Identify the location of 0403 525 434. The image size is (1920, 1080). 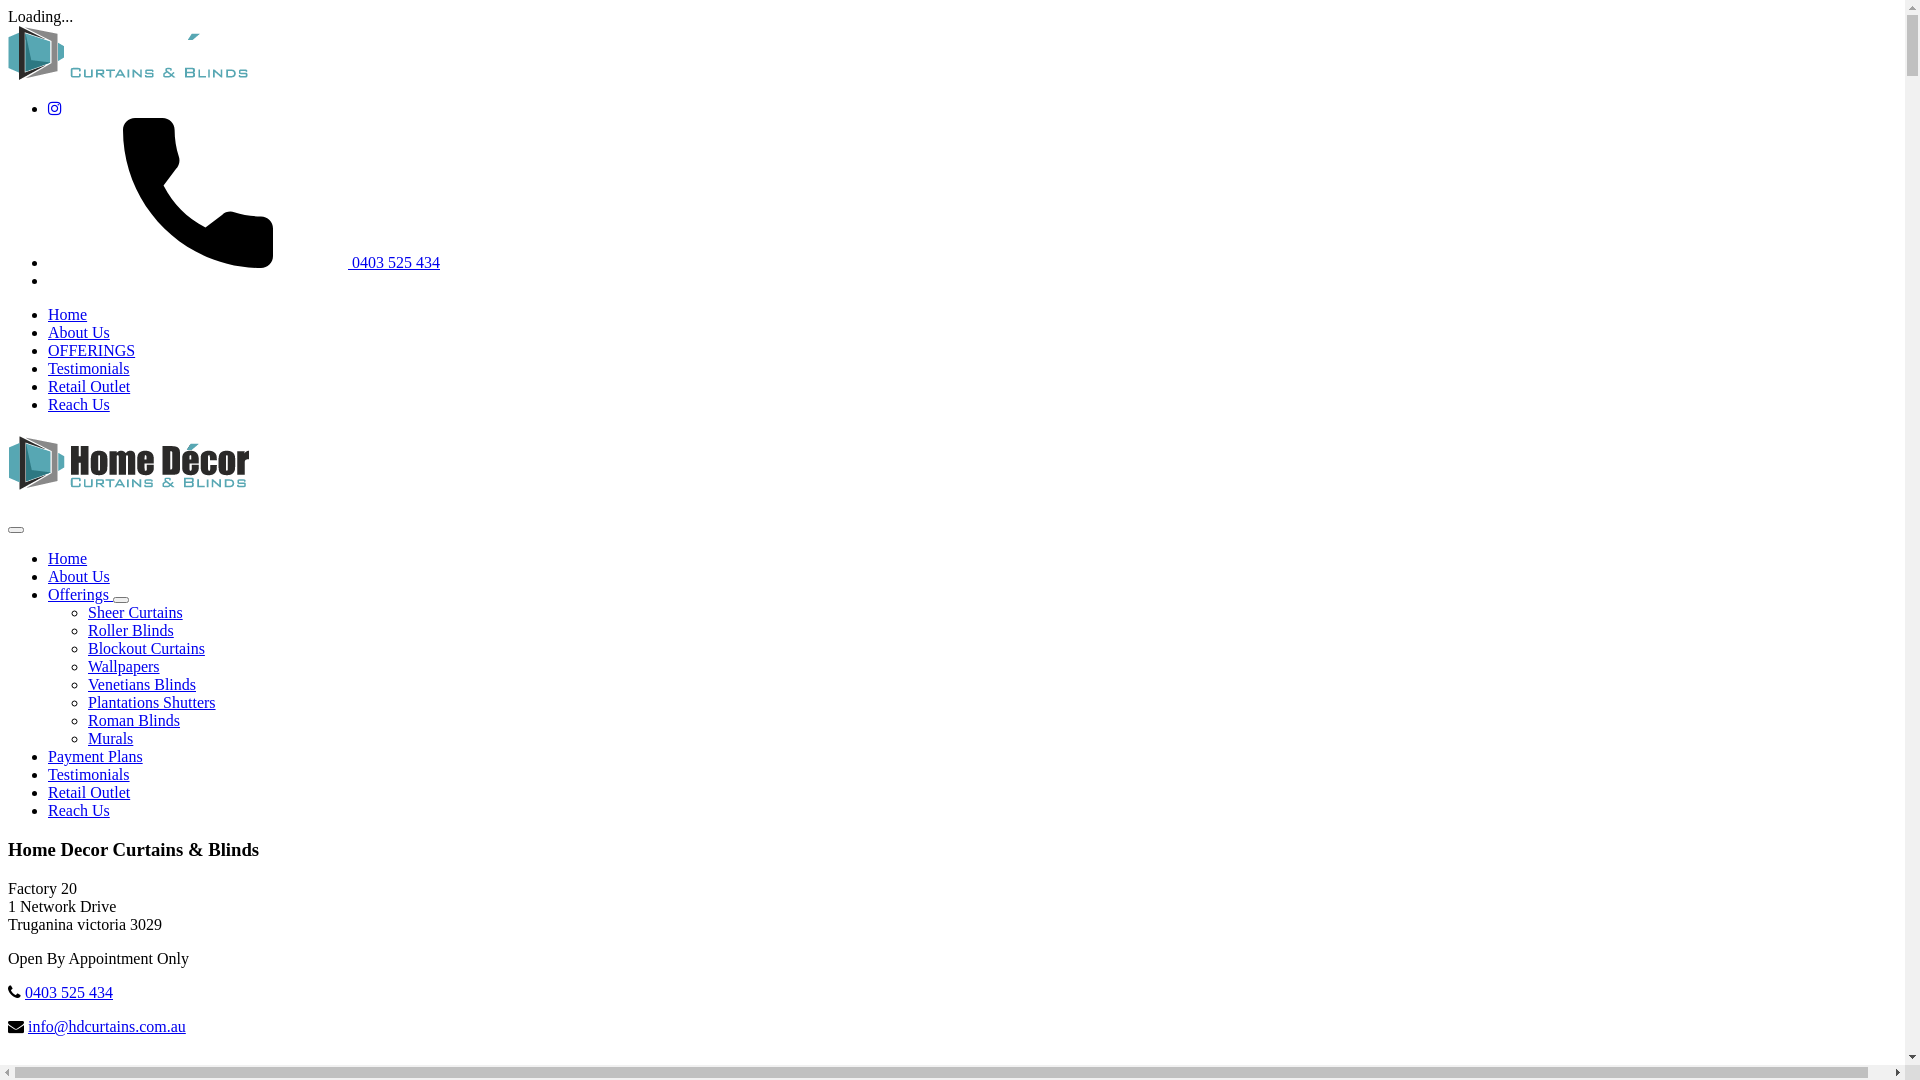
(244, 262).